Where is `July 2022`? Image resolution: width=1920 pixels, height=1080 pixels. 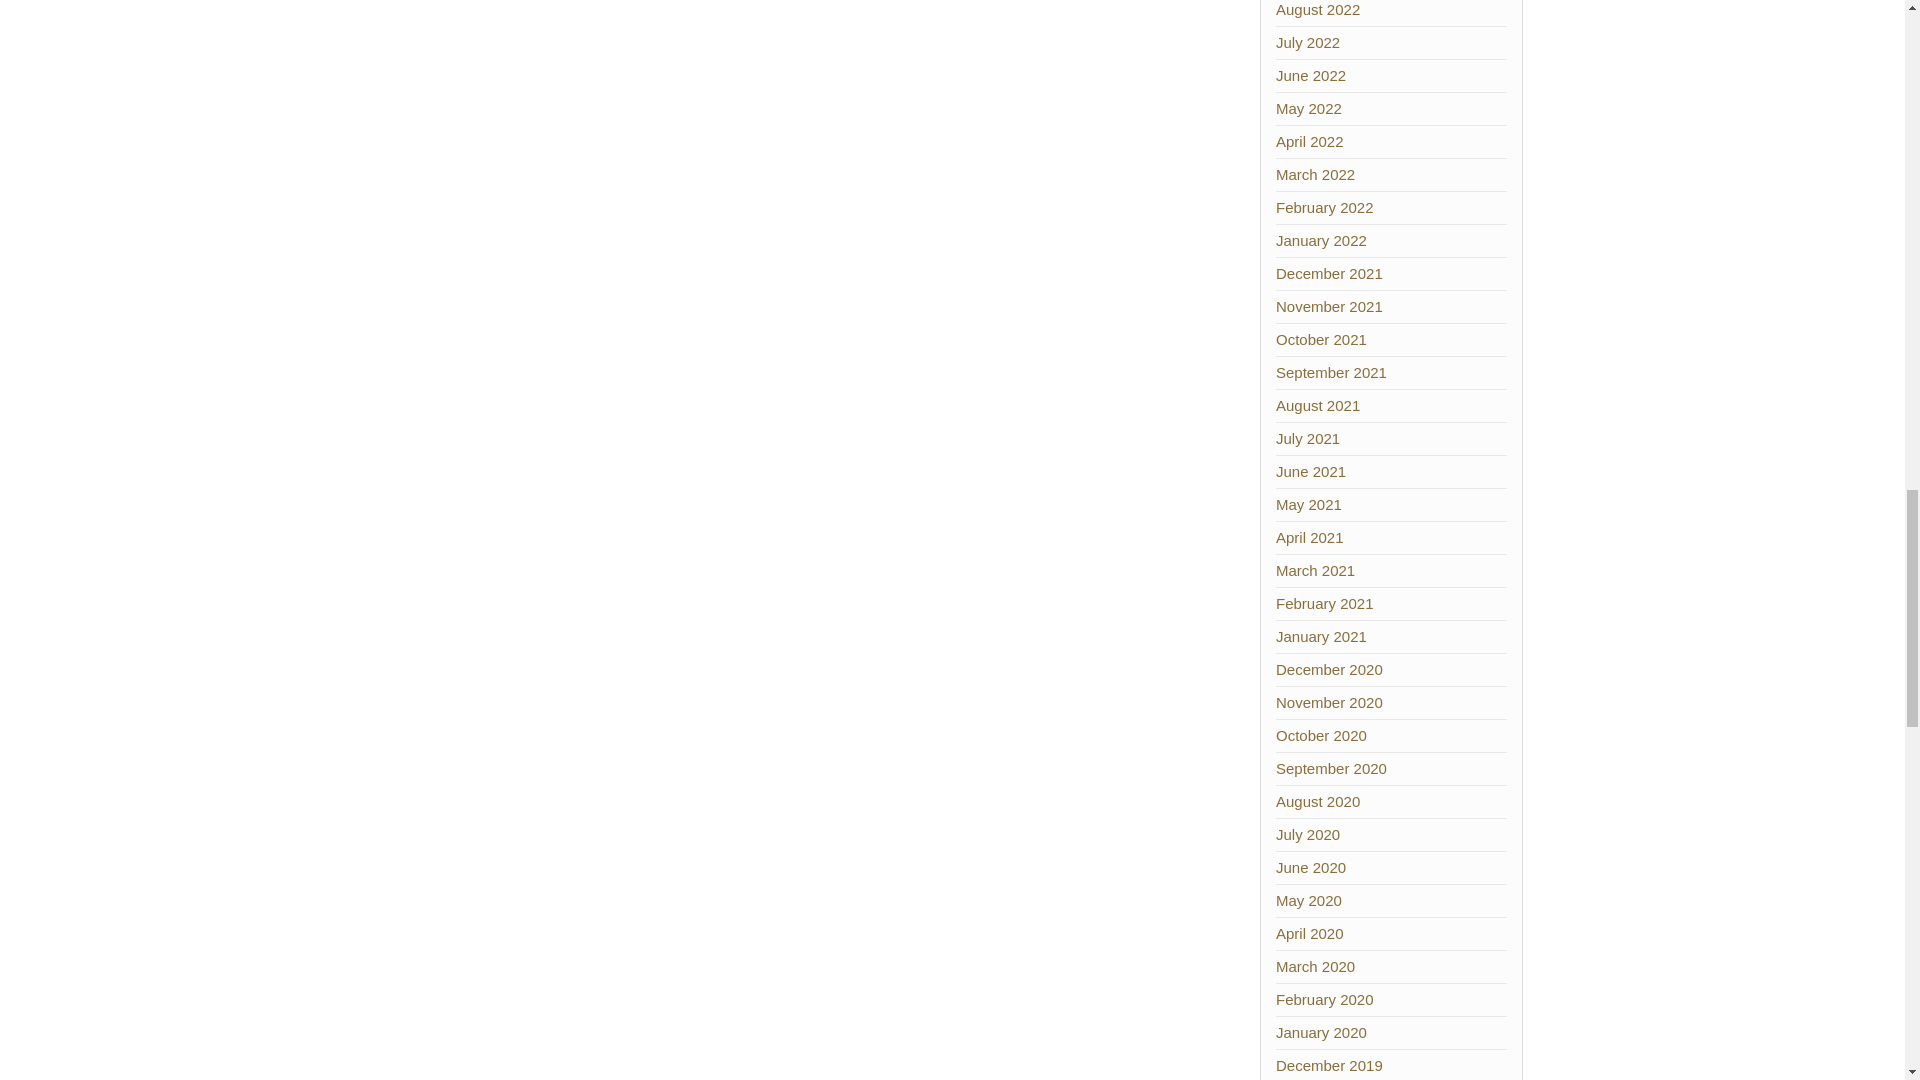
July 2022 is located at coordinates (1308, 42).